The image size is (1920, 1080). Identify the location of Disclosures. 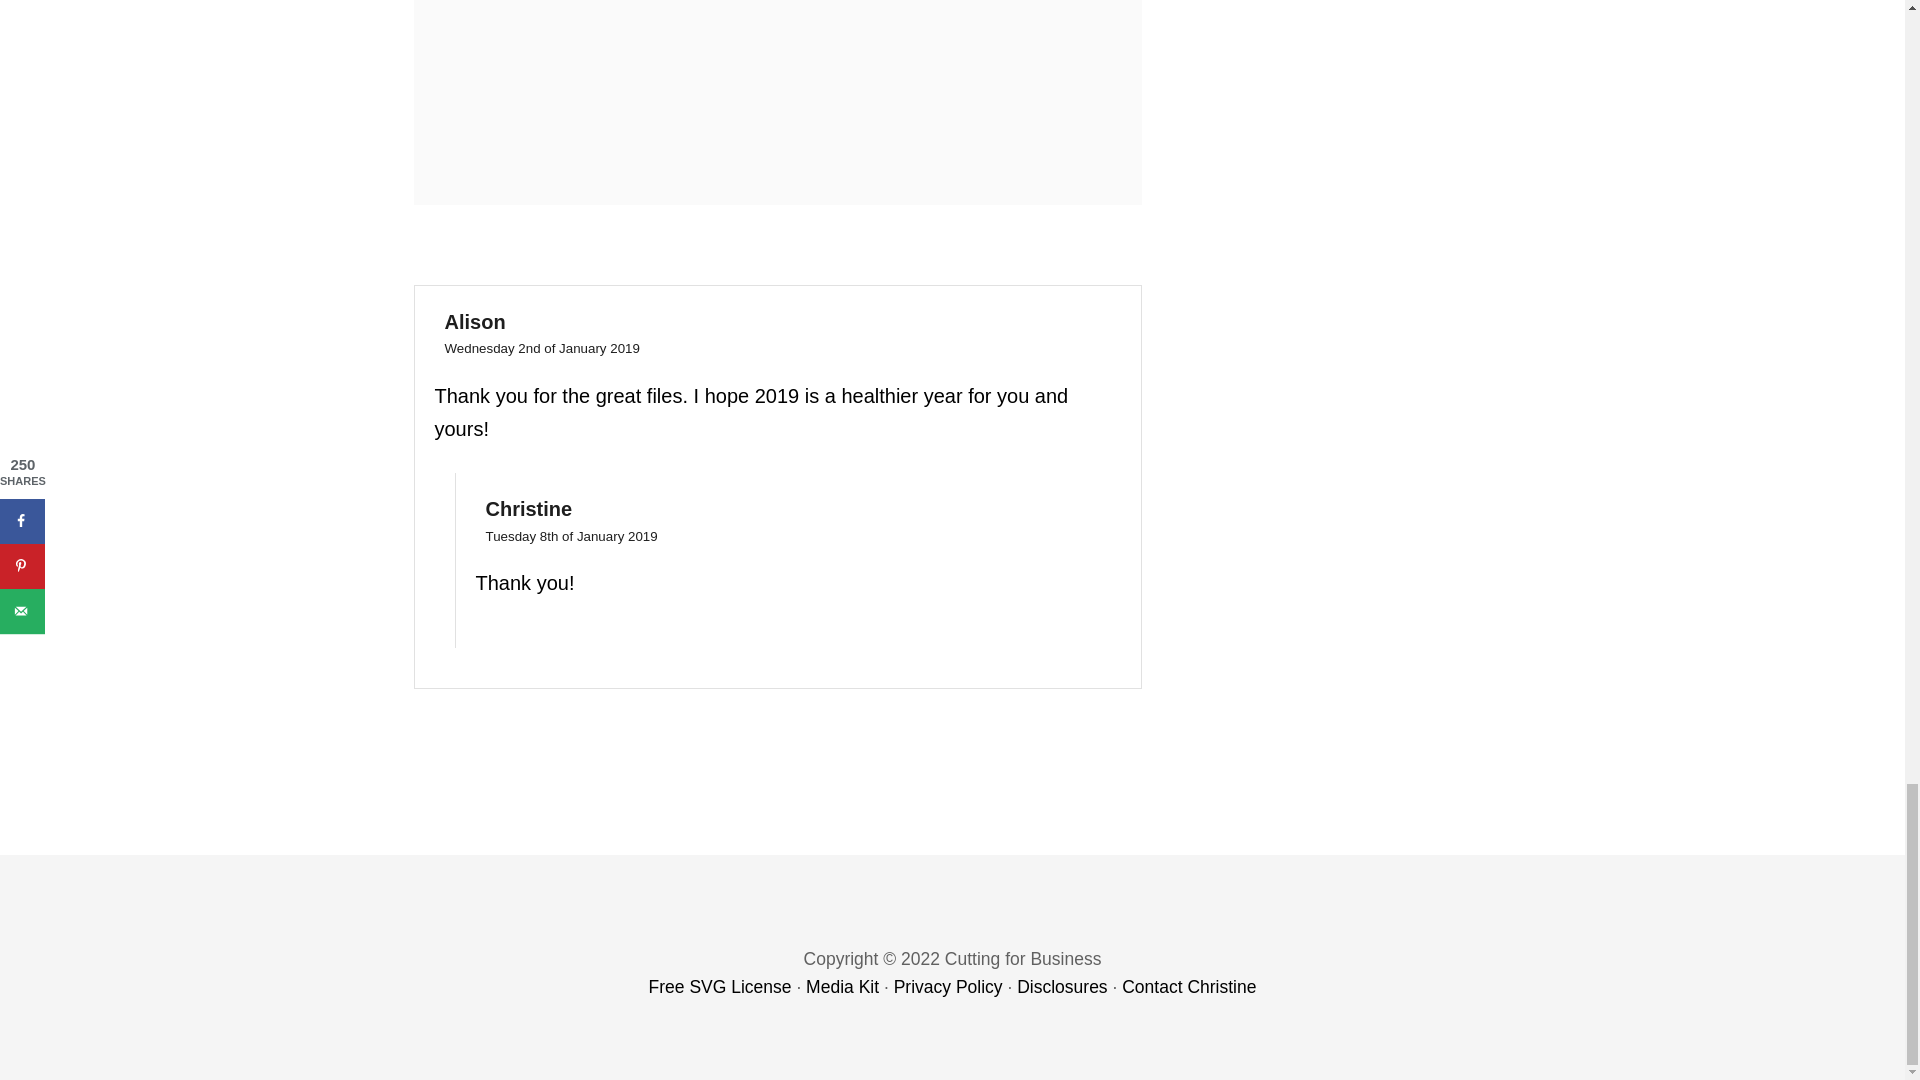
(1062, 986).